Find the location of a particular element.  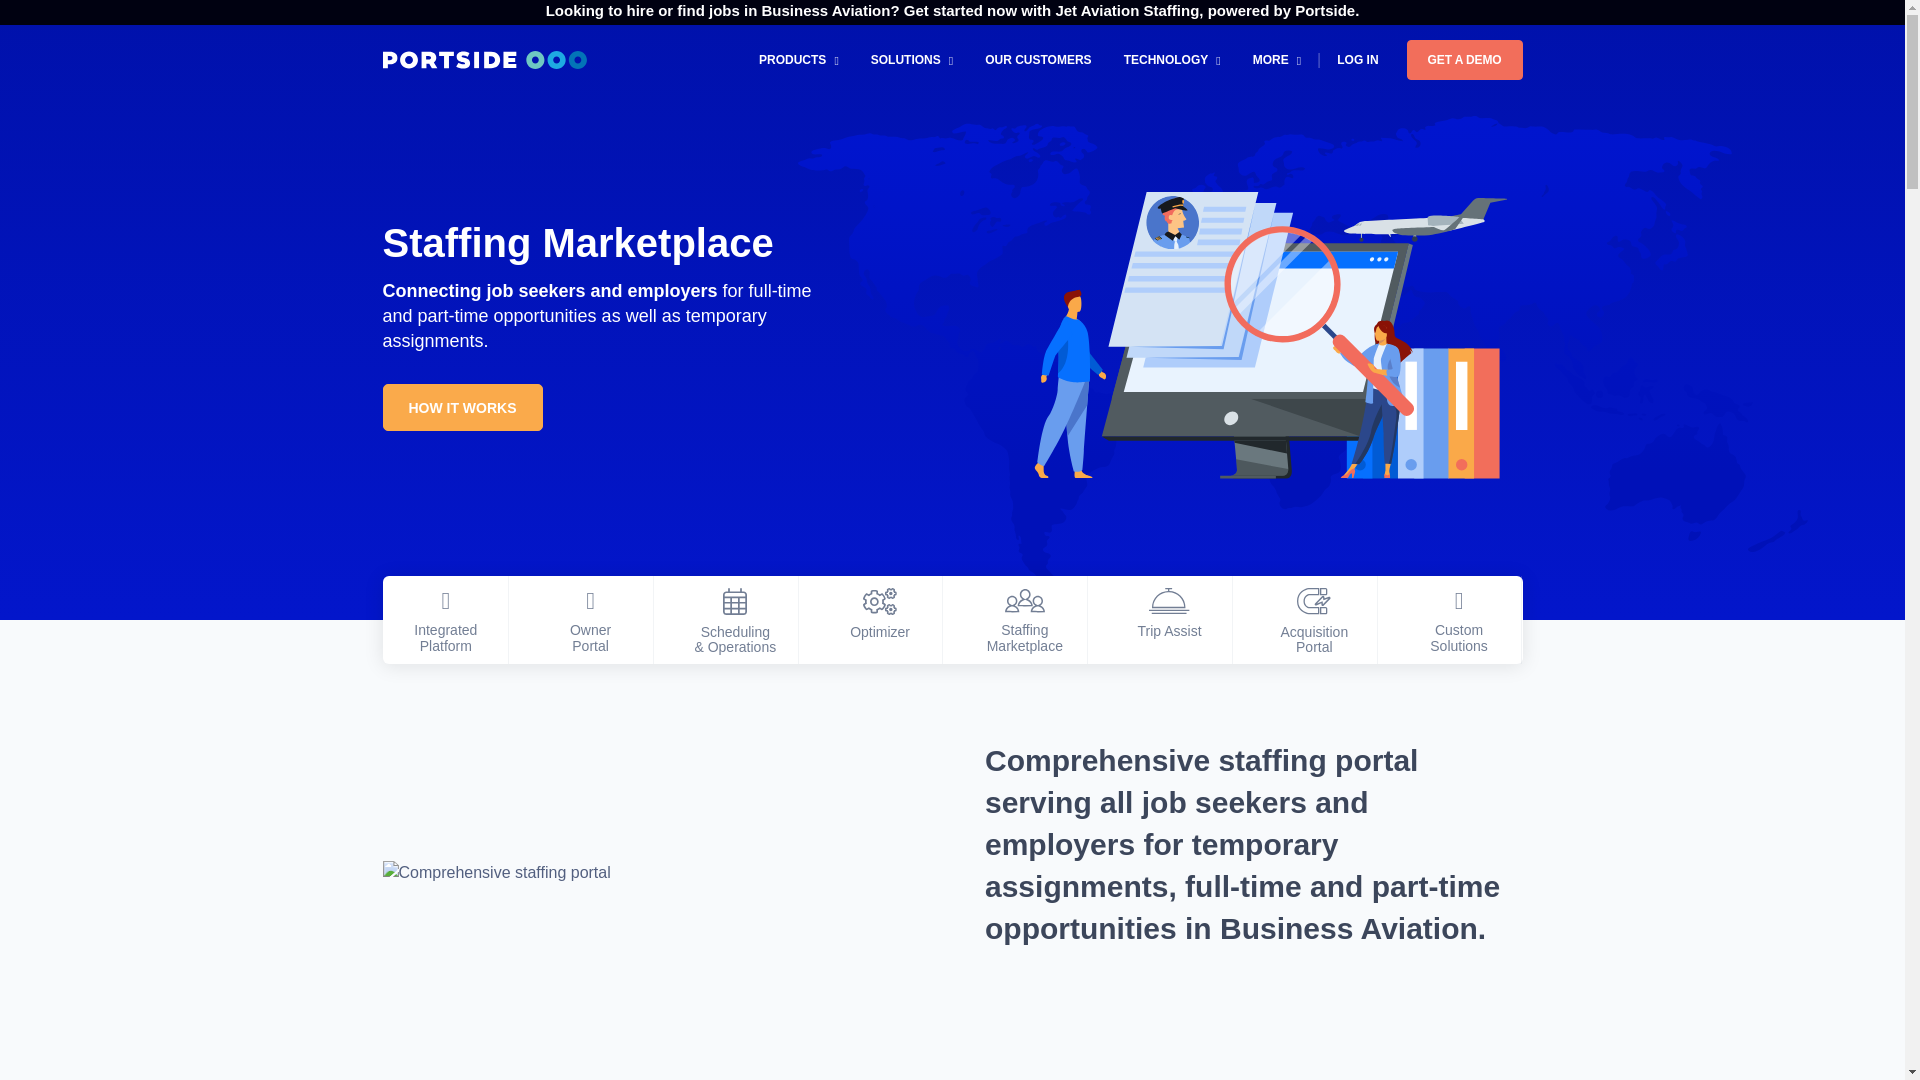

SOLUTIONS is located at coordinates (912, 59).